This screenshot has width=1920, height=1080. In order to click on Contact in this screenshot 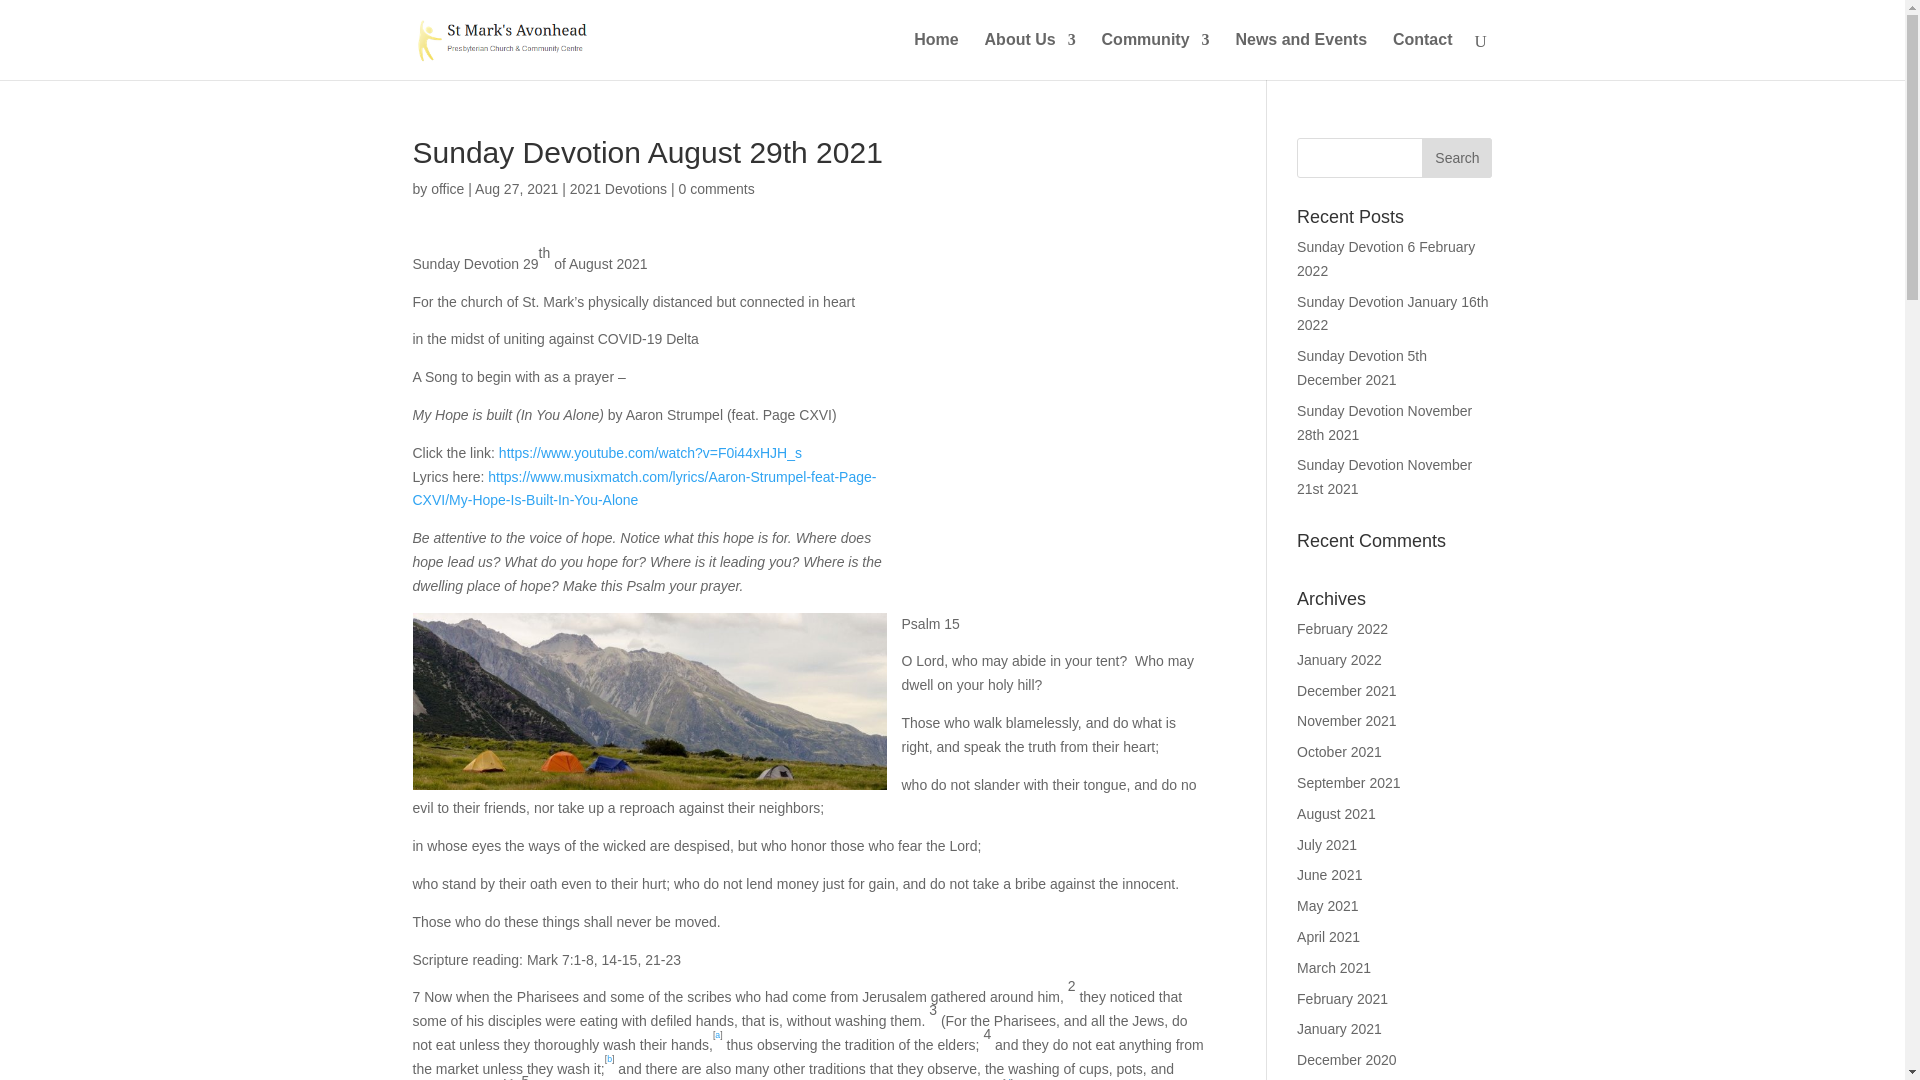, I will do `click(1423, 56)`.